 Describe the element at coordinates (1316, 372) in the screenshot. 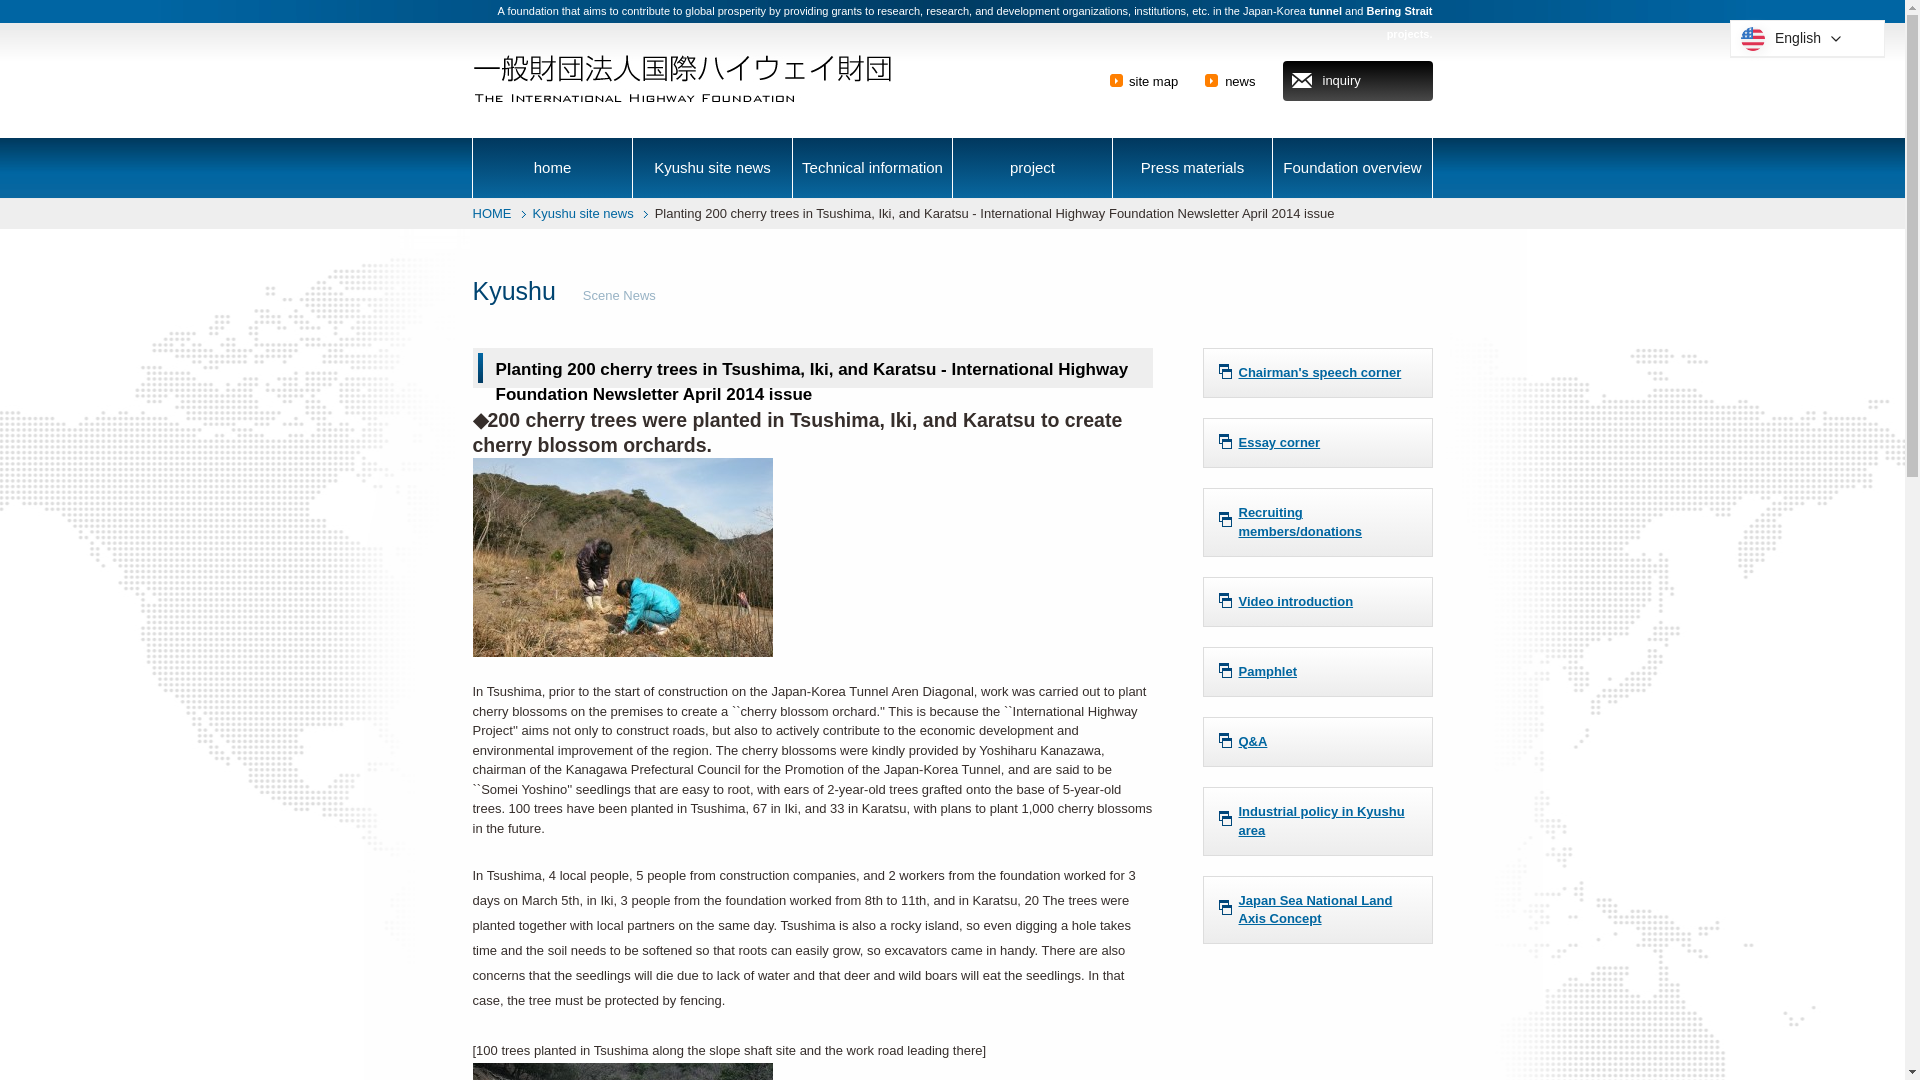

I see `Chairman's speech corner` at that location.